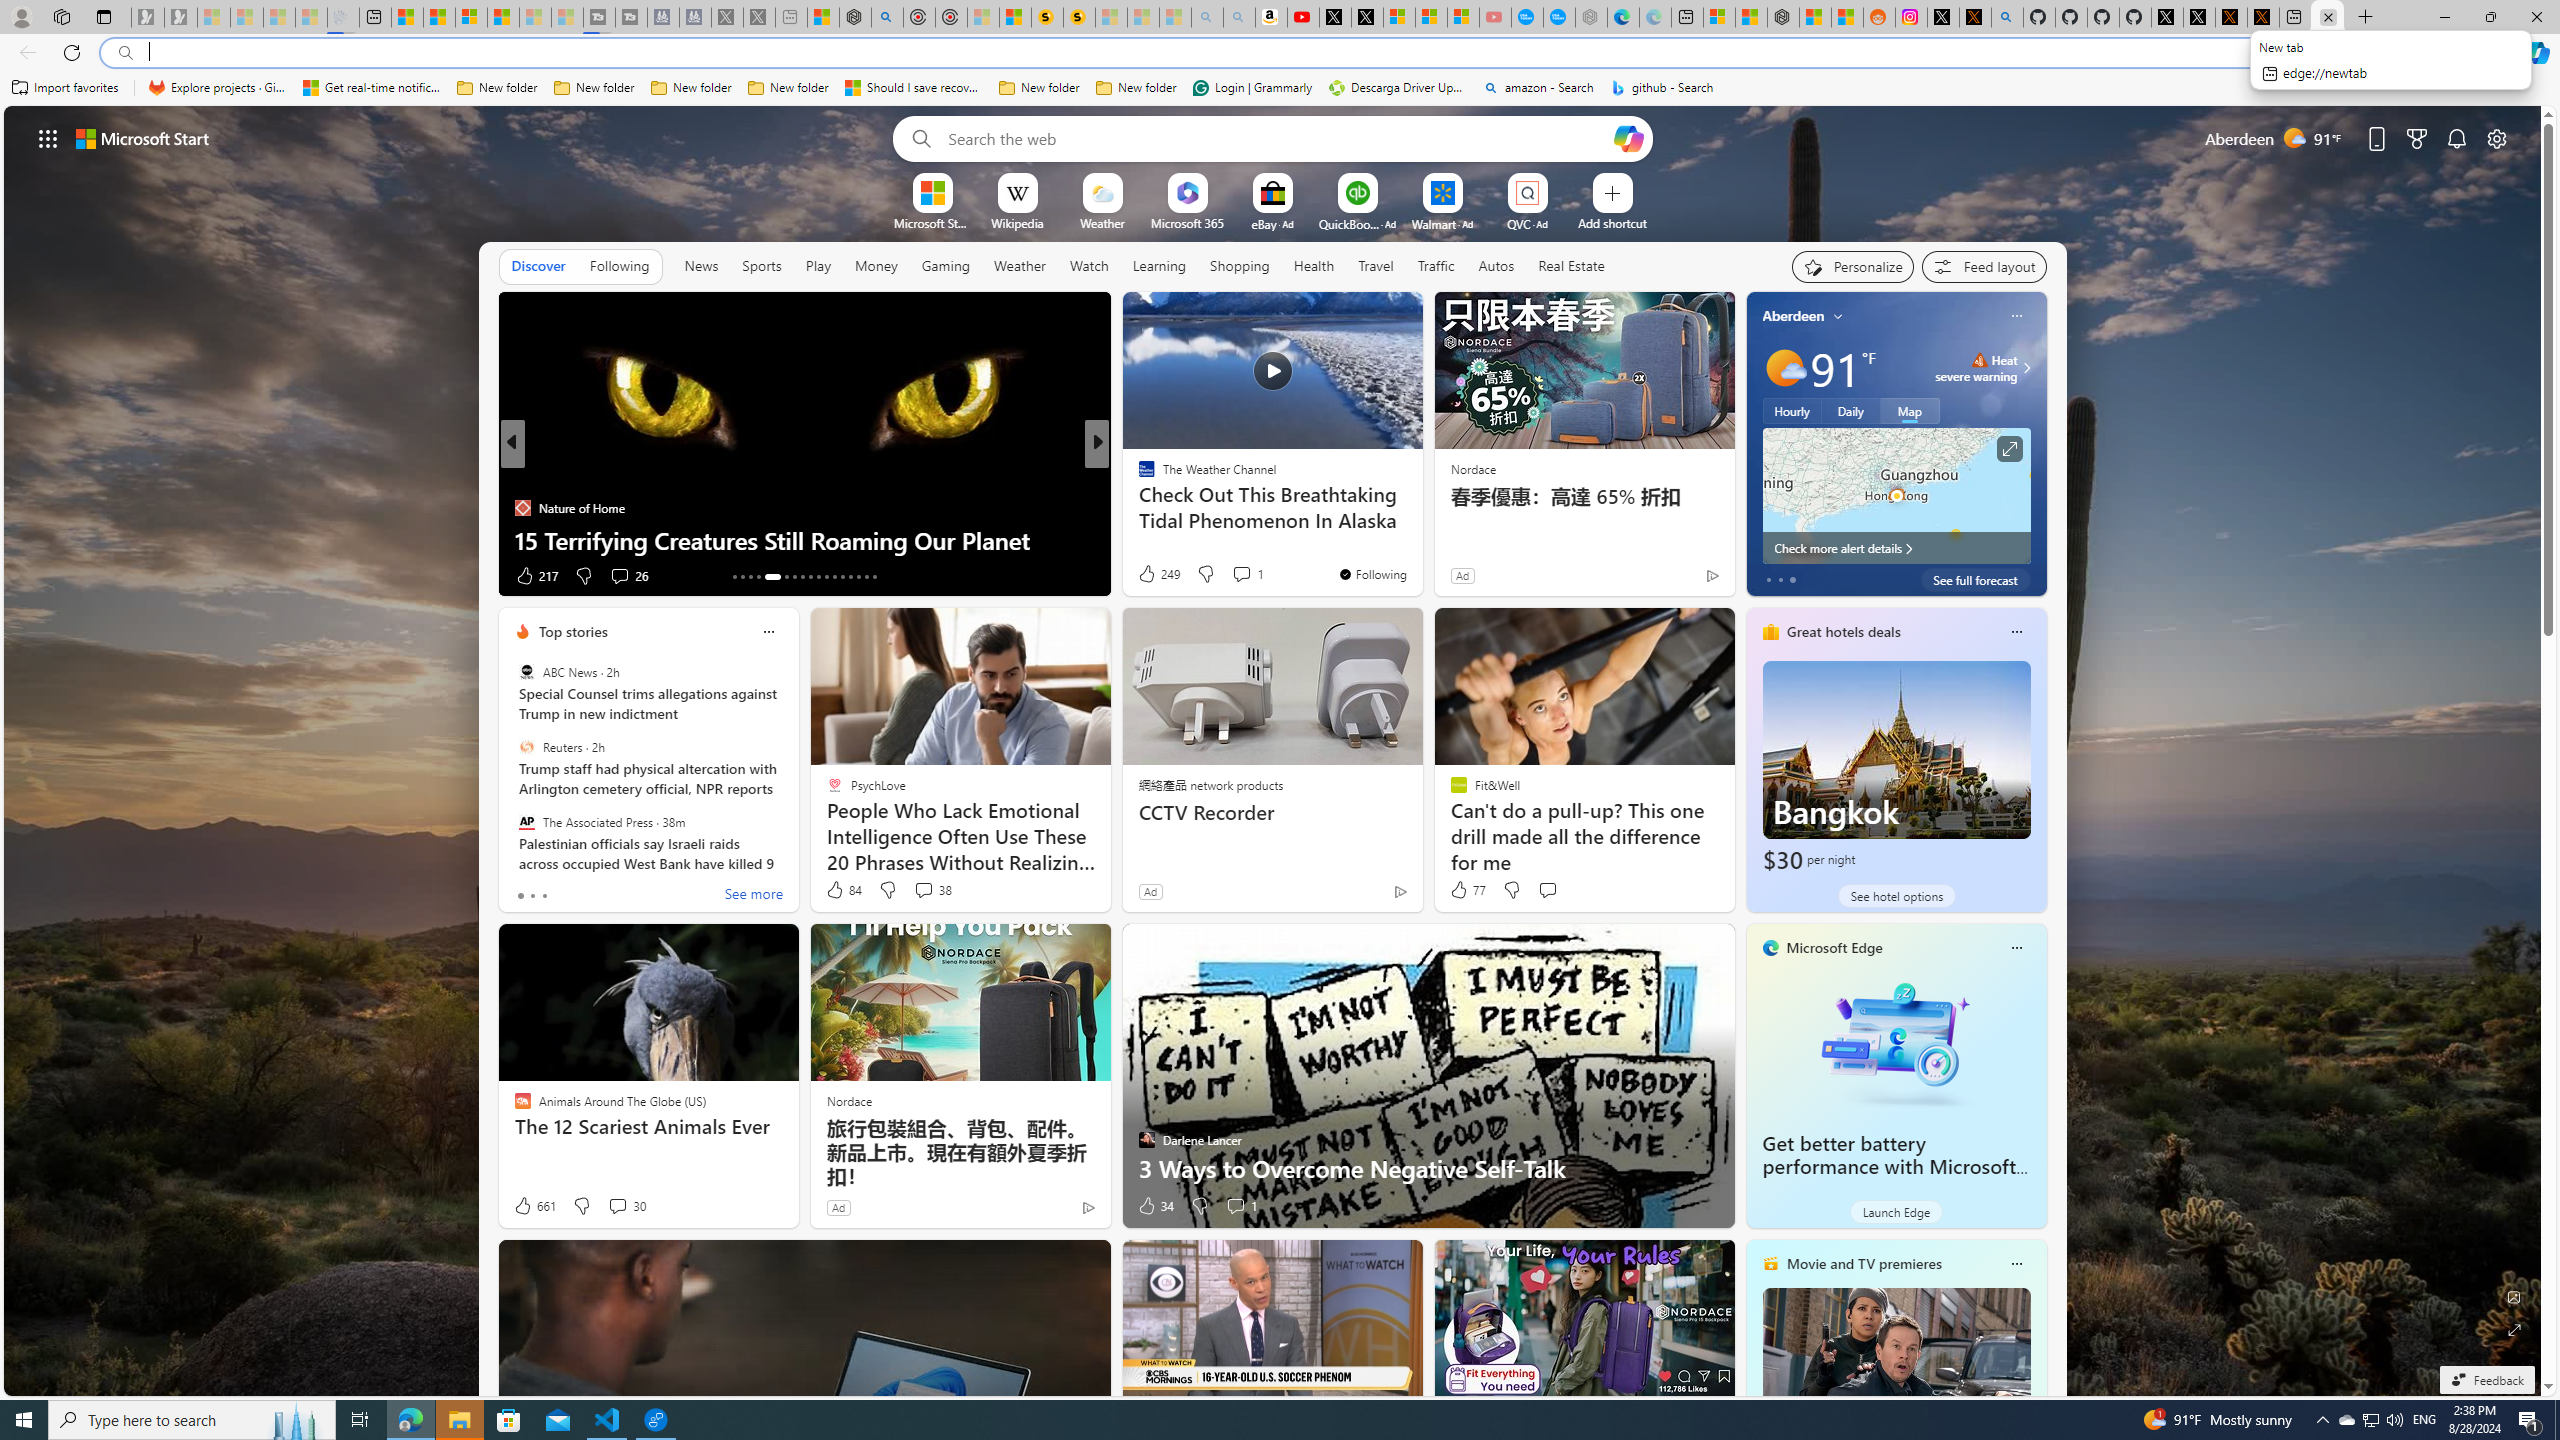  What do you see at coordinates (1148, 576) in the screenshot?
I see `30 Like` at bounding box center [1148, 576].